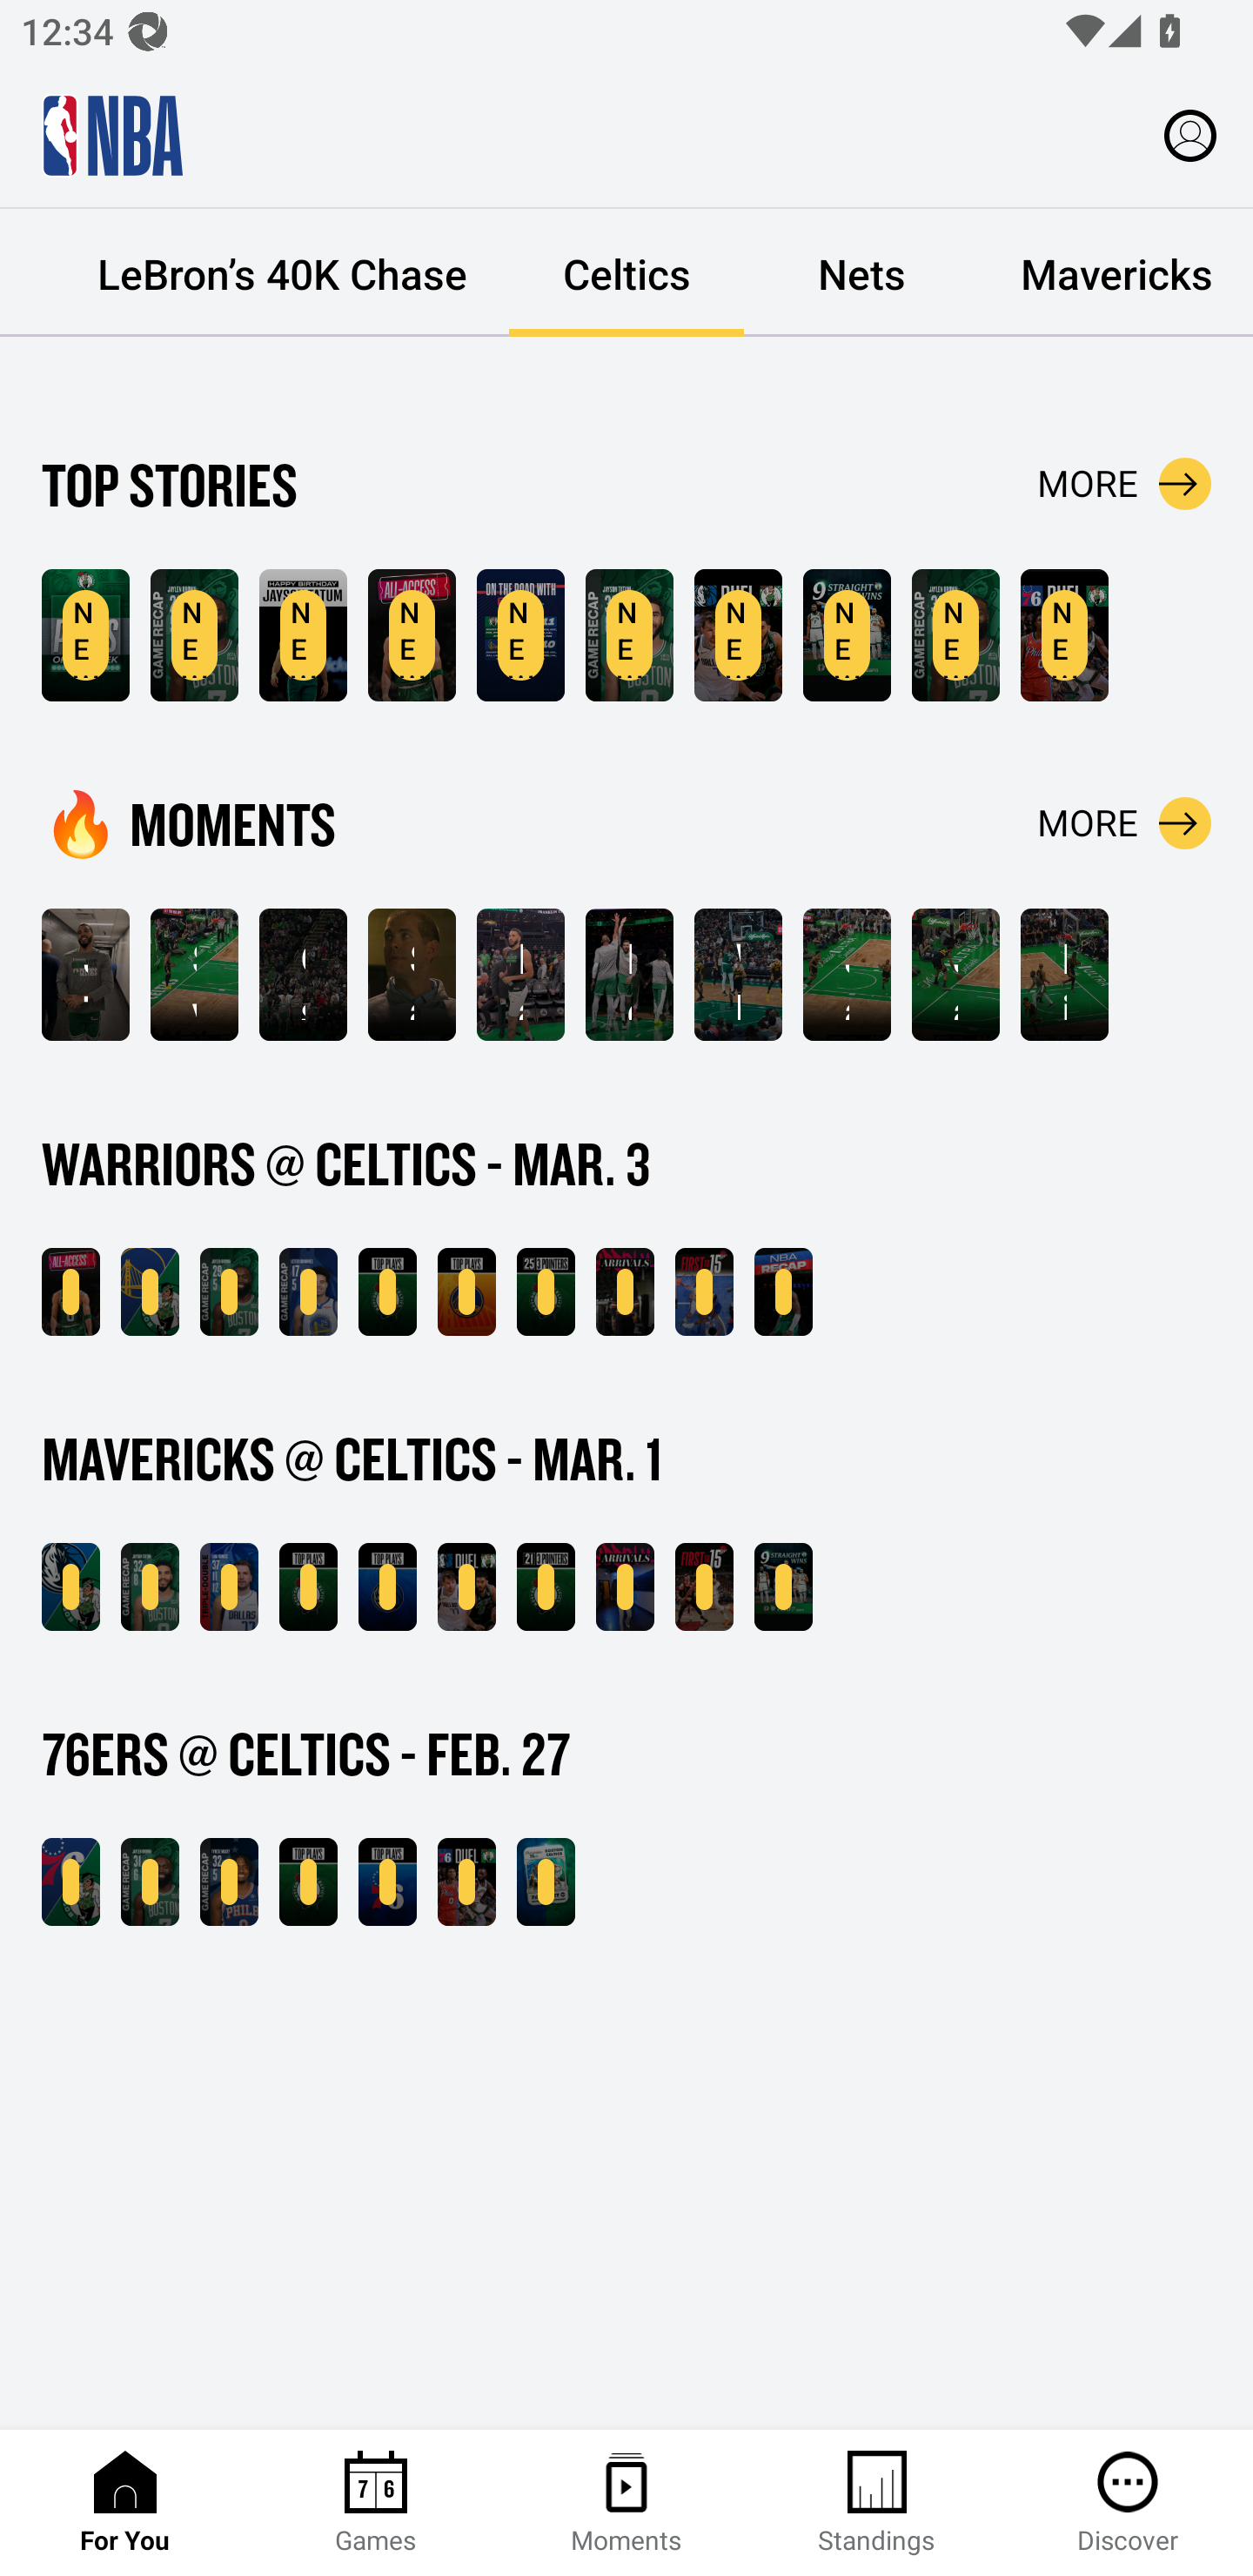  What do you see at coordinates (625, 1587) in the screenshot?
I see `Which Fit From Friday Would You Rock? 🤔 NEW` at bounding box center [625, 1587].